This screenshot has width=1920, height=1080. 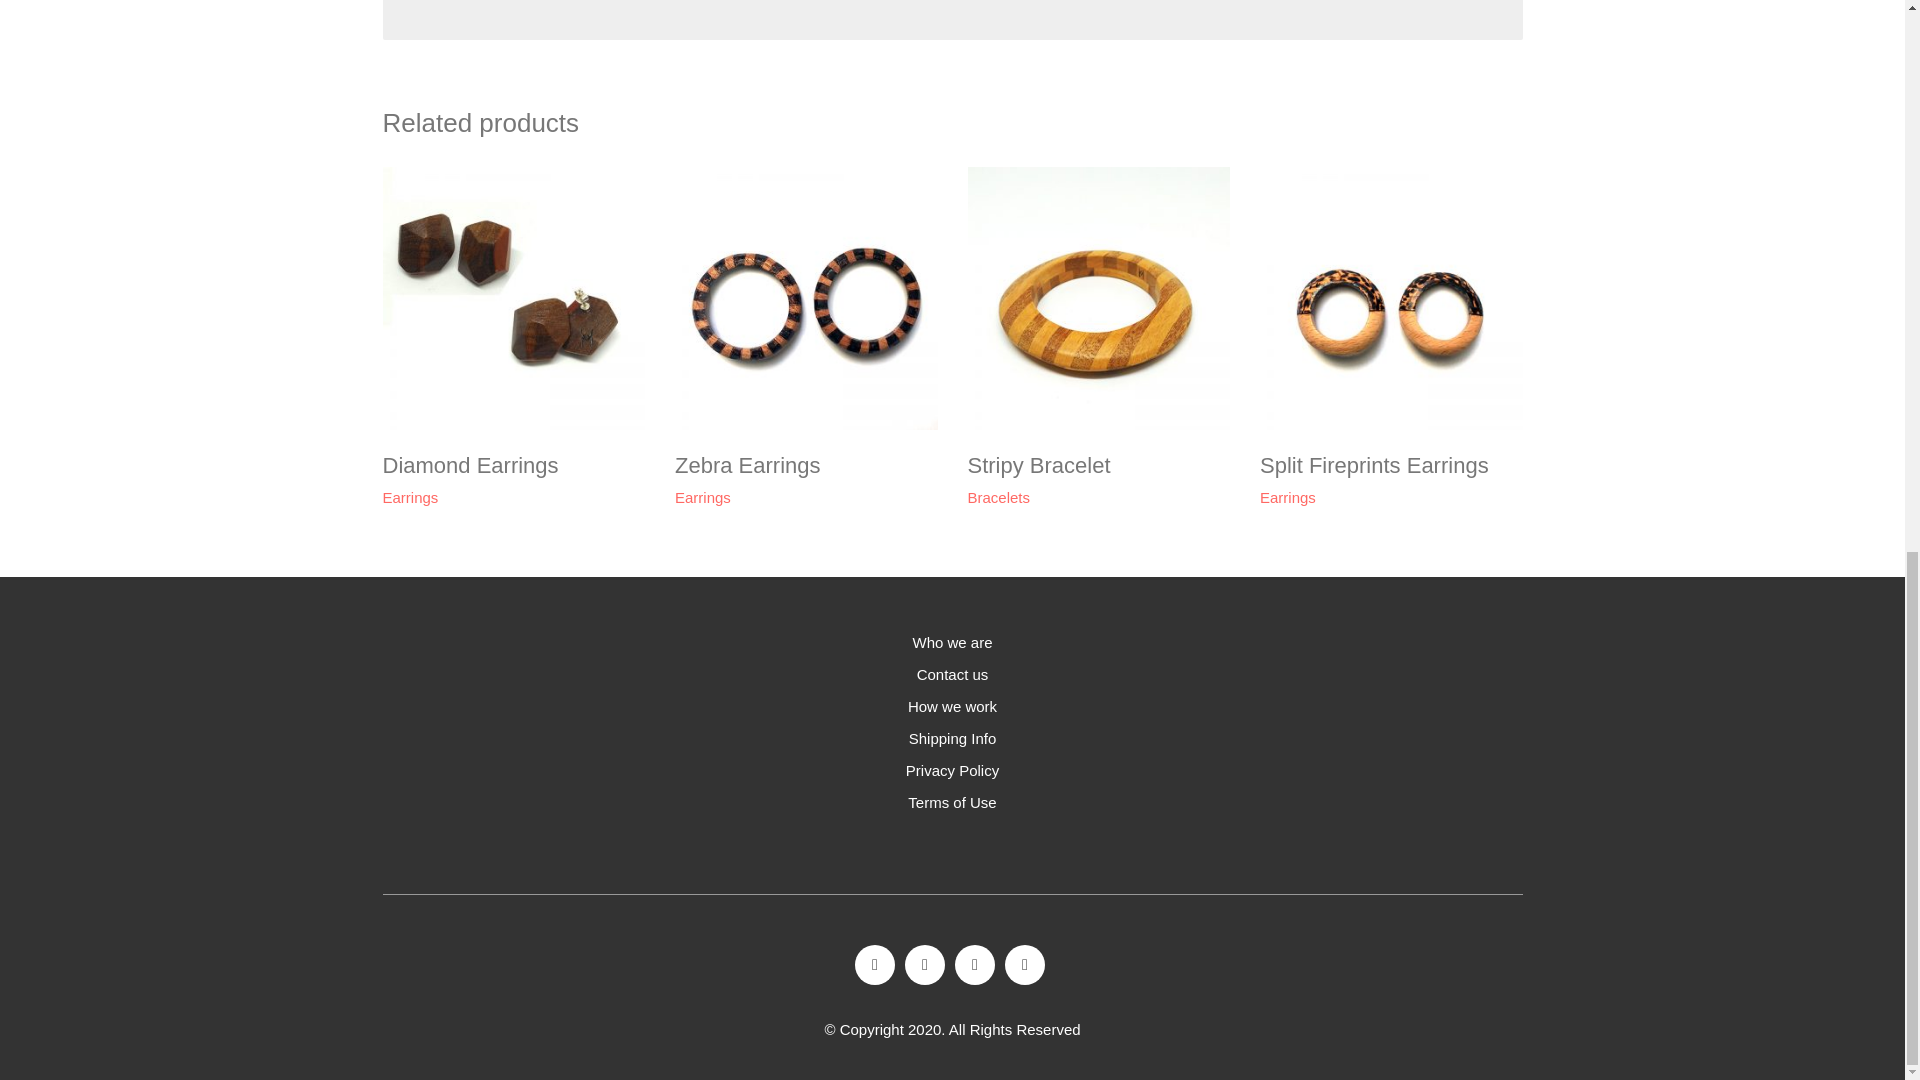 I want to click on YouTube, so click(x=1024, y=964).